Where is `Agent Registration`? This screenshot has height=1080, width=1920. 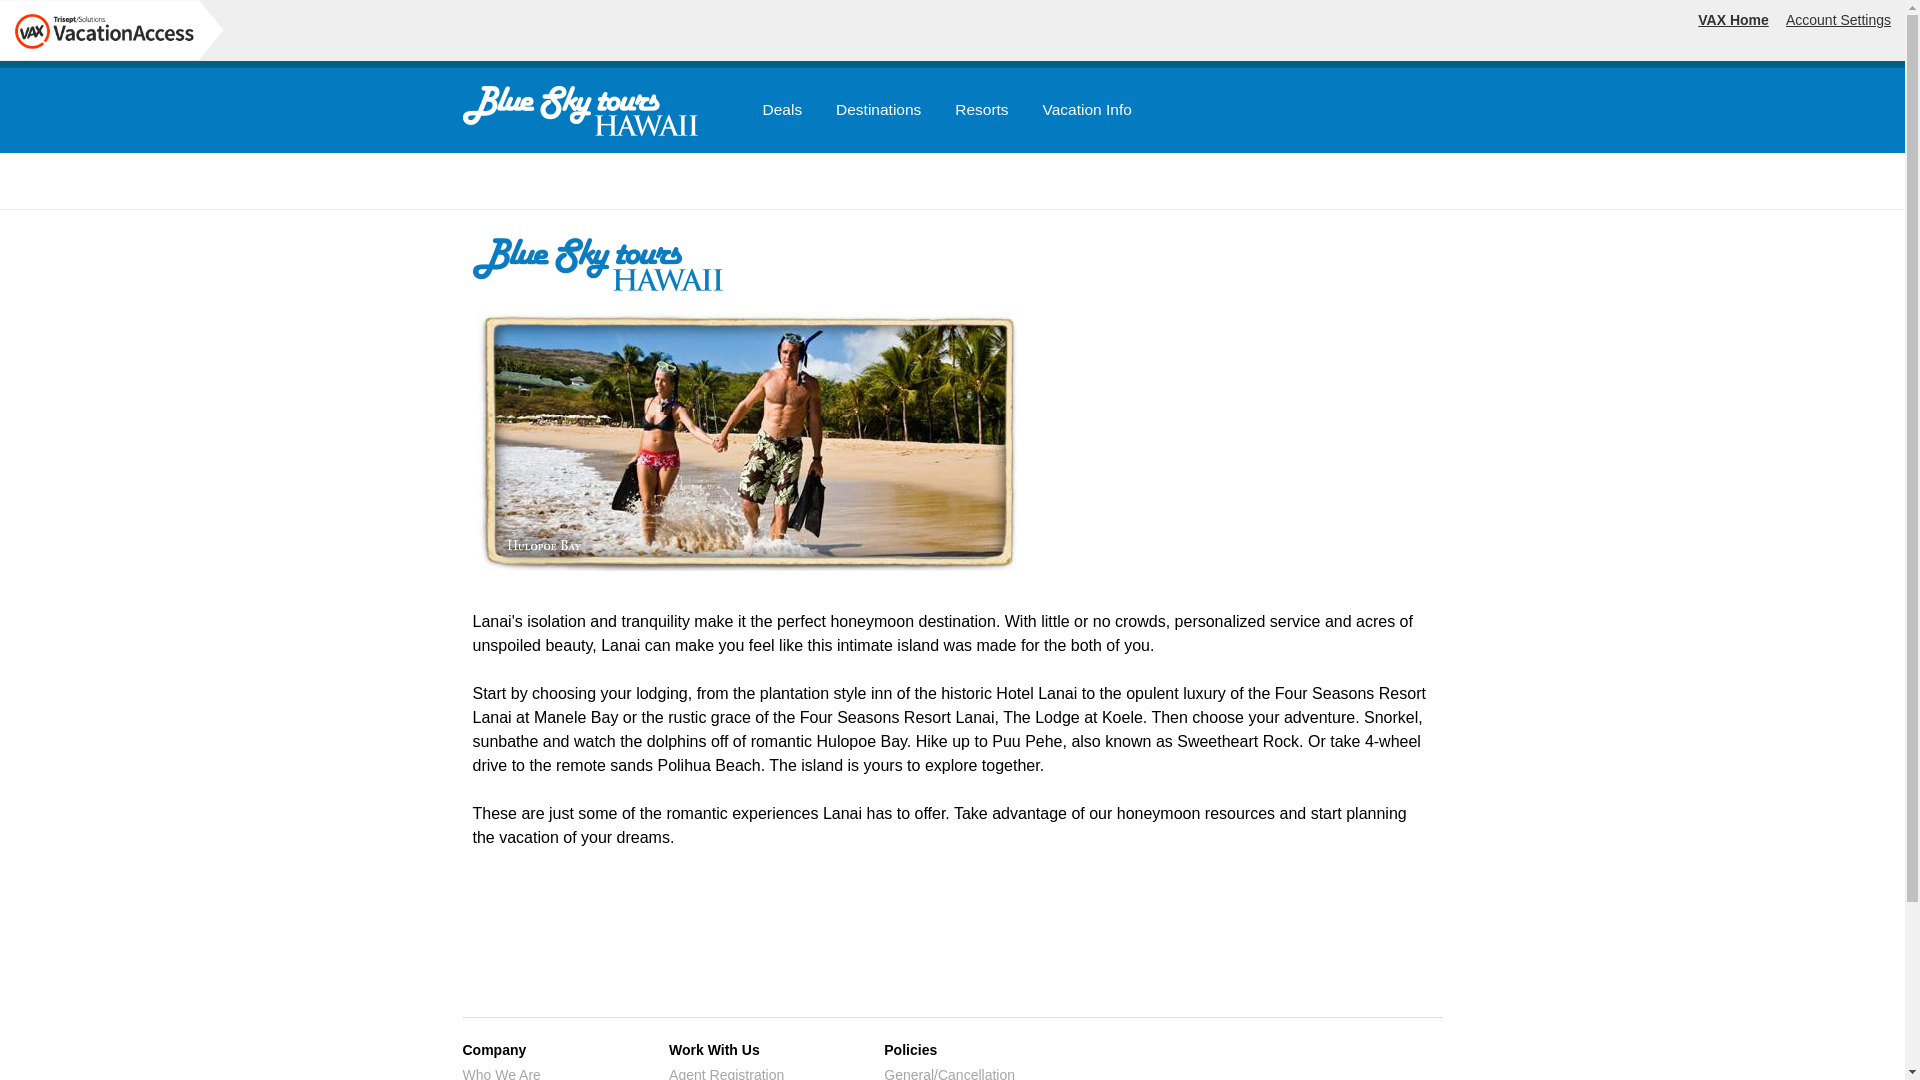
Agent Registration is located at coordinates (726, 1074).